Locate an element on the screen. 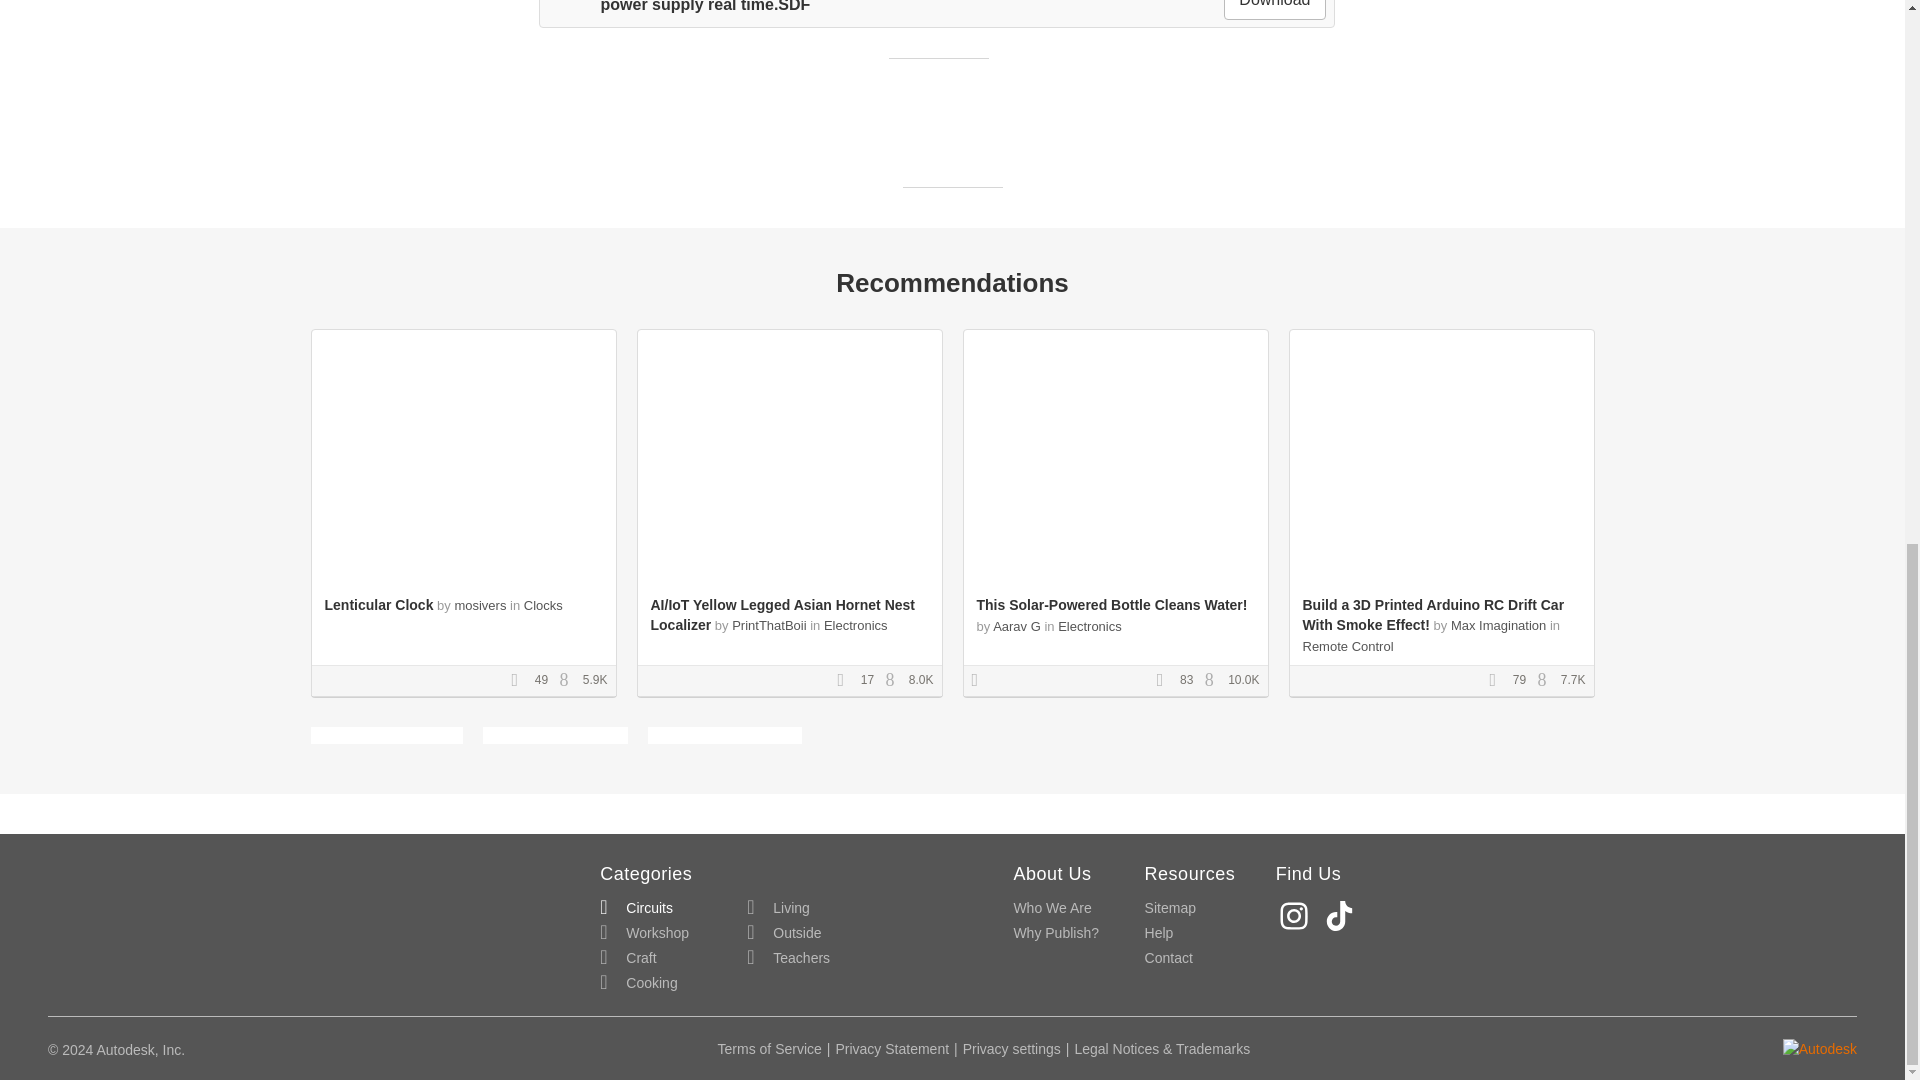 The height and width of the screenshot is (1080, 1920). Views Count is located at coordinates (568, 680).